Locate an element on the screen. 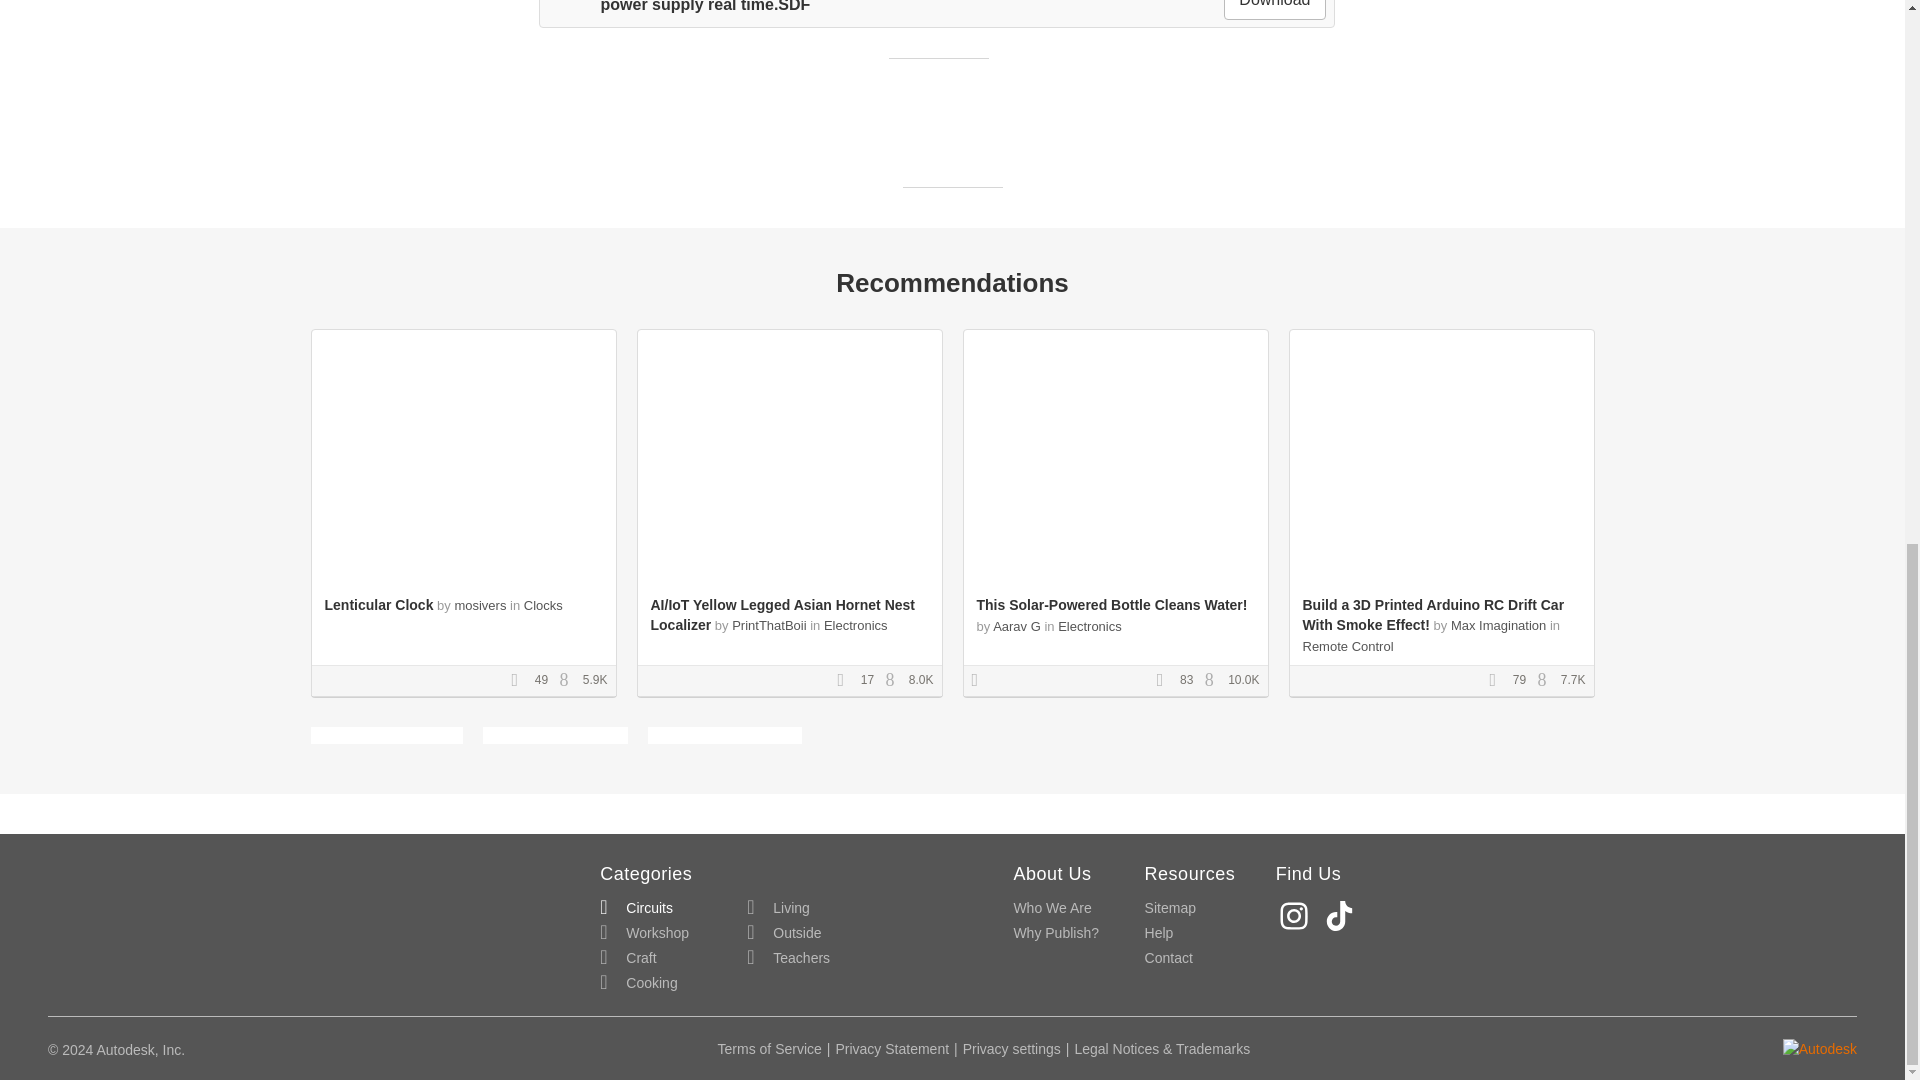 The height and width of the screenshot is (1080, 1920). Views Count is located at coordinates (568, 680).